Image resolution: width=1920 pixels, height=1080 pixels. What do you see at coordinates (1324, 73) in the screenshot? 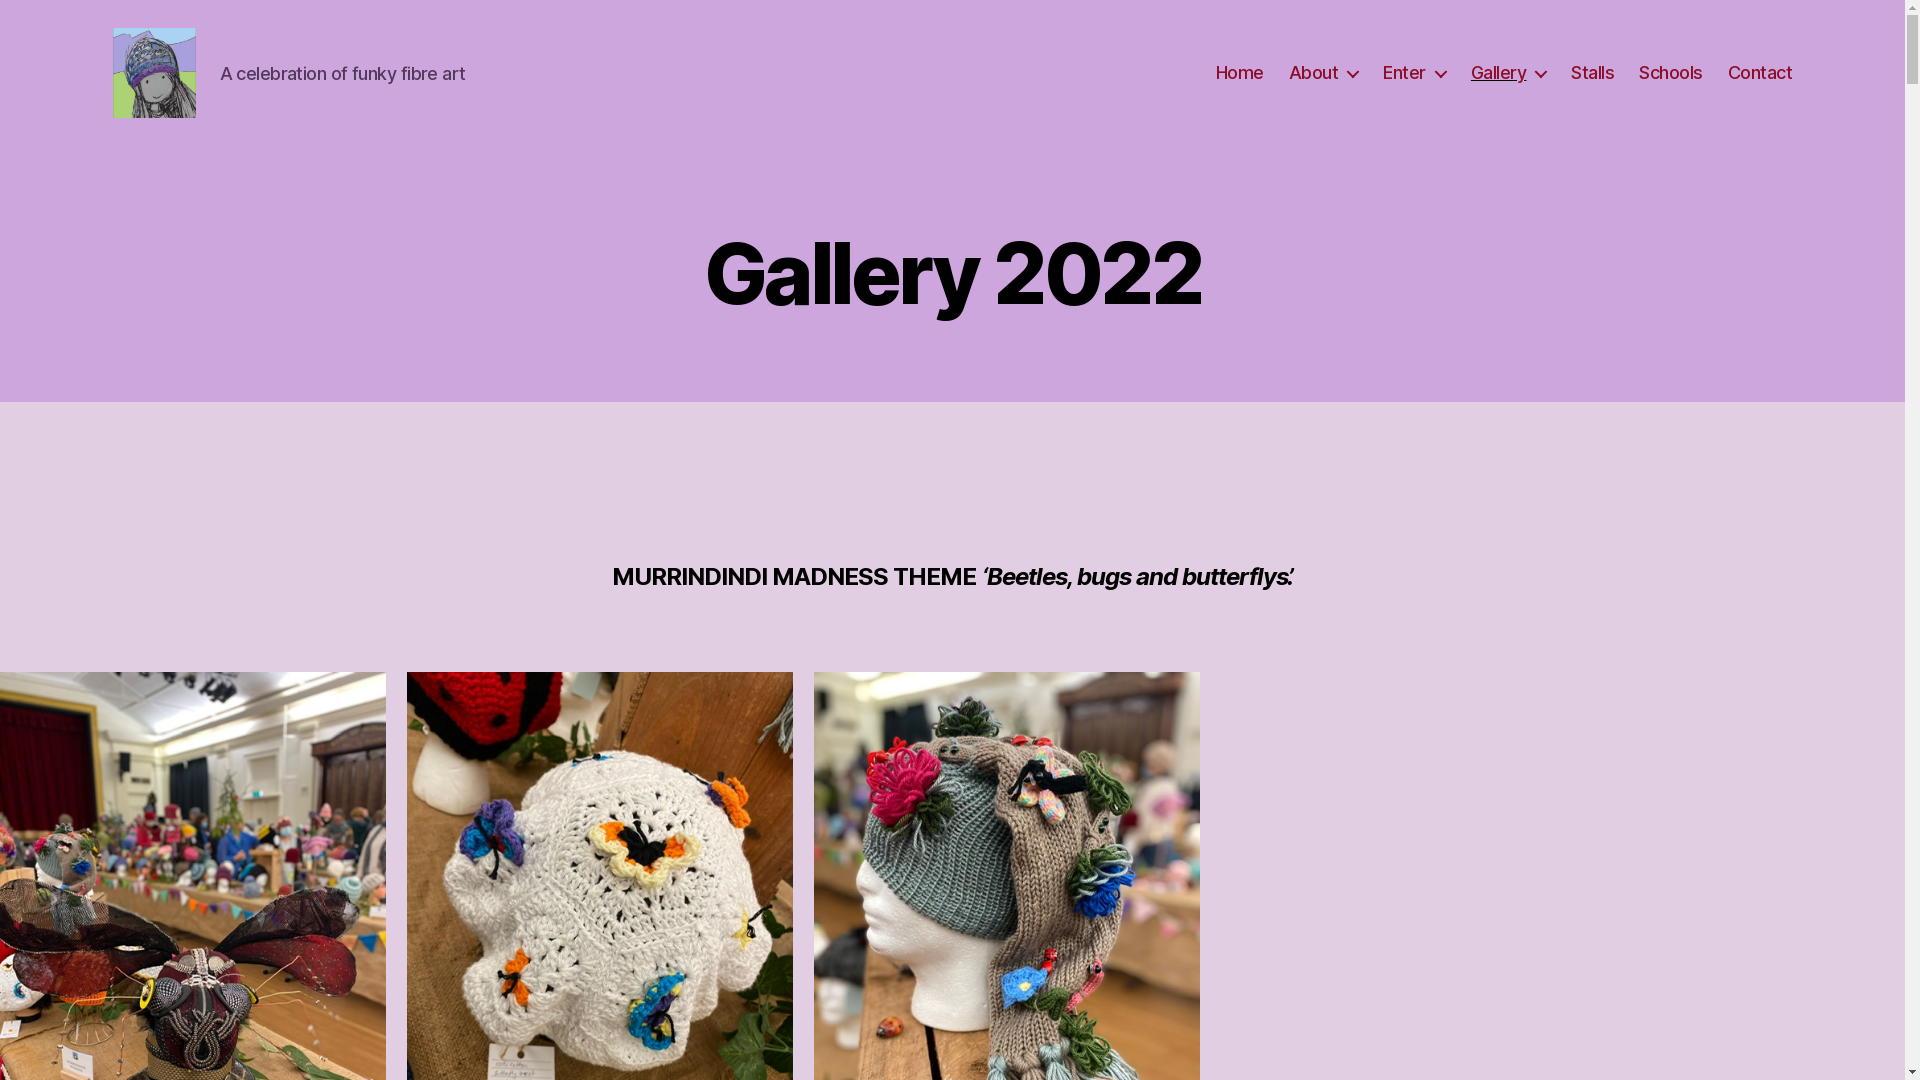
I see `About` at bounding box center [1324, 73].